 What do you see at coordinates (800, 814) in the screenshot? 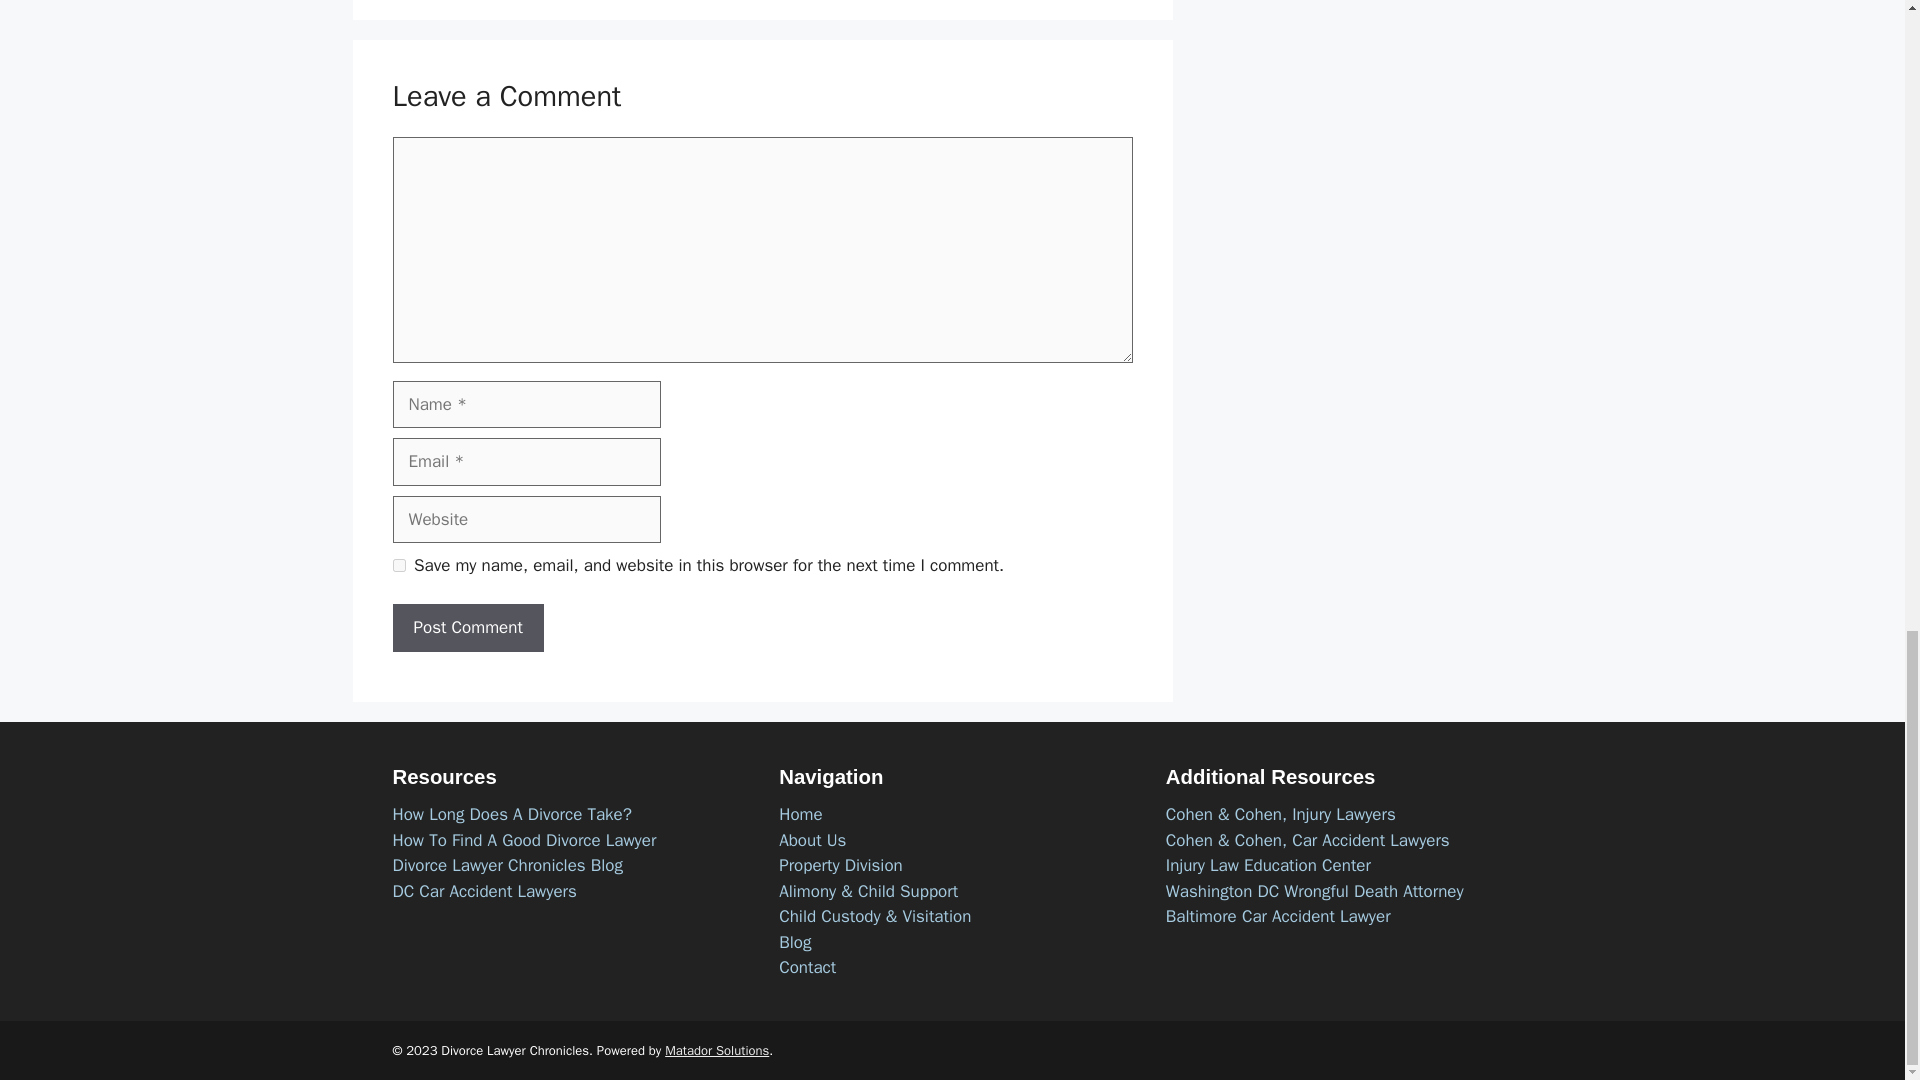
I see `Home` at bounding box center [800, 814].